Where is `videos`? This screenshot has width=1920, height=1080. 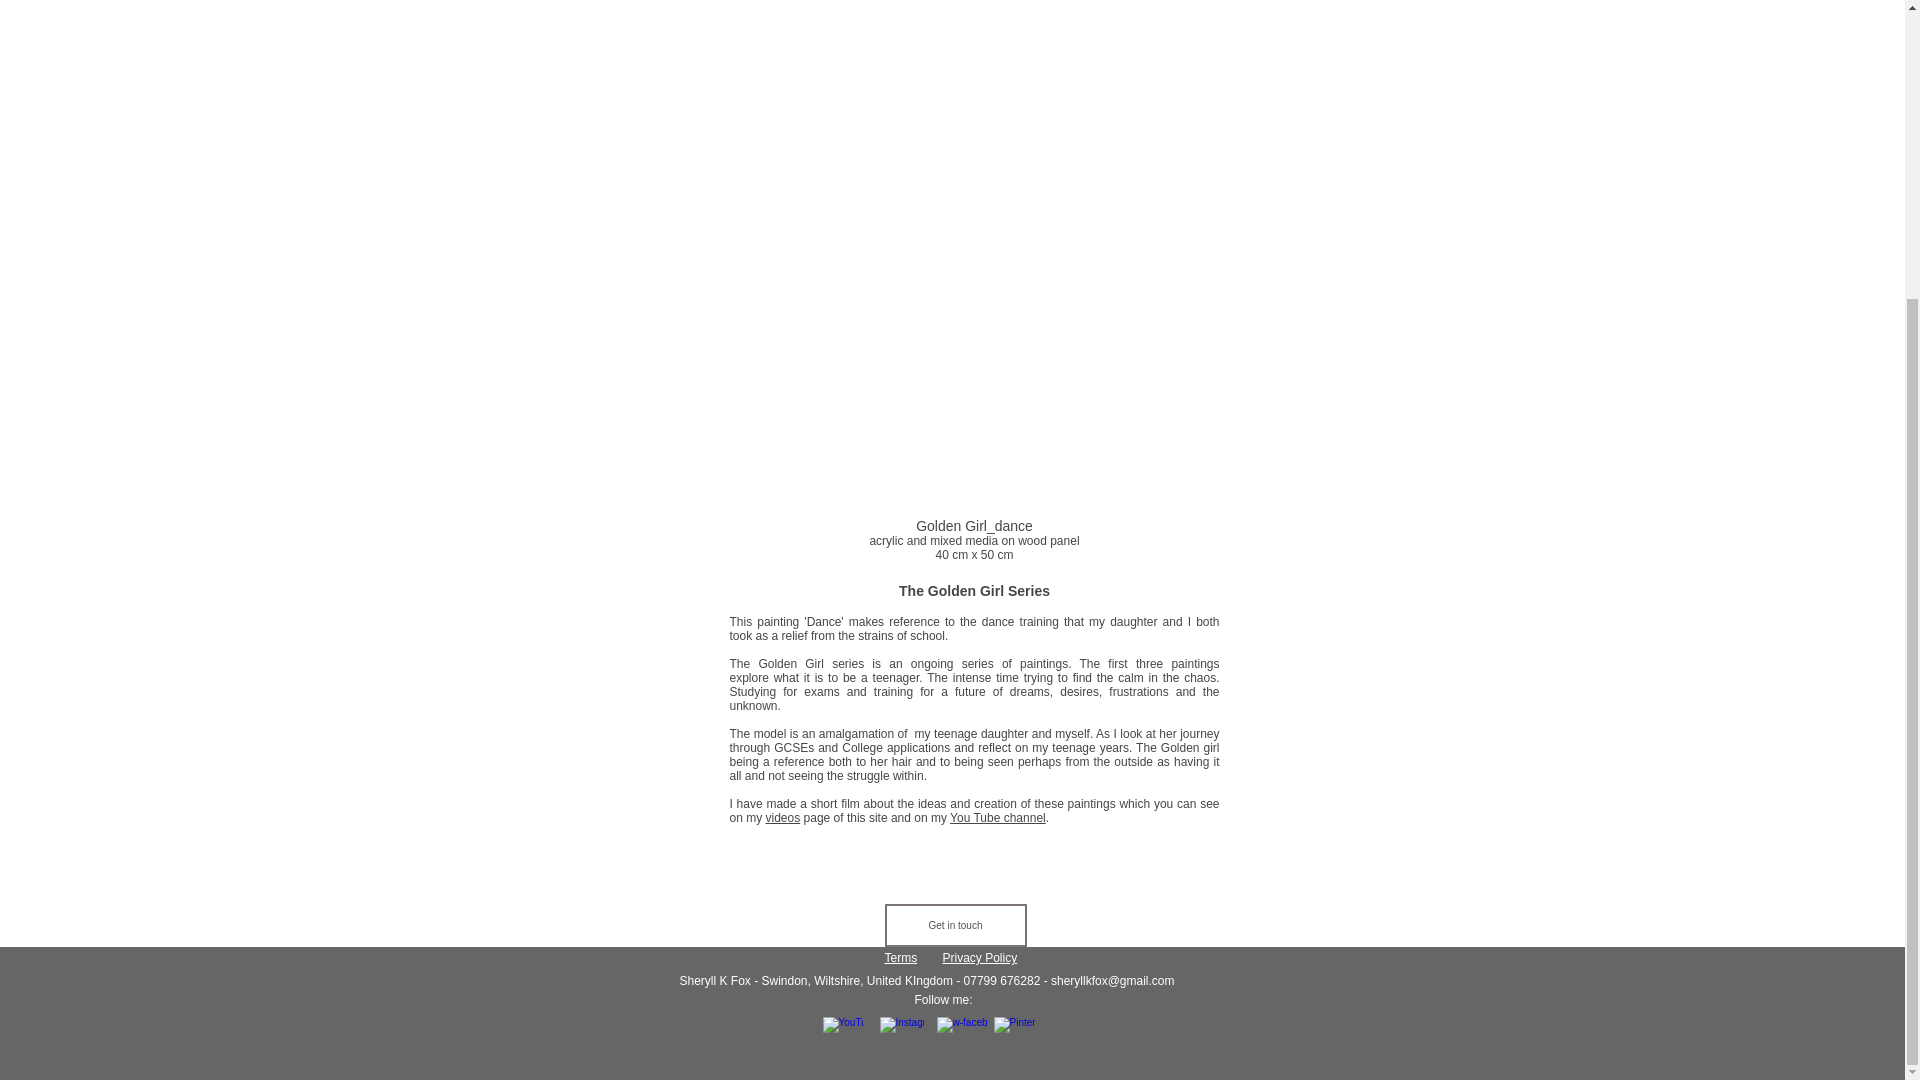 videos is located at coordinates (783, 818).